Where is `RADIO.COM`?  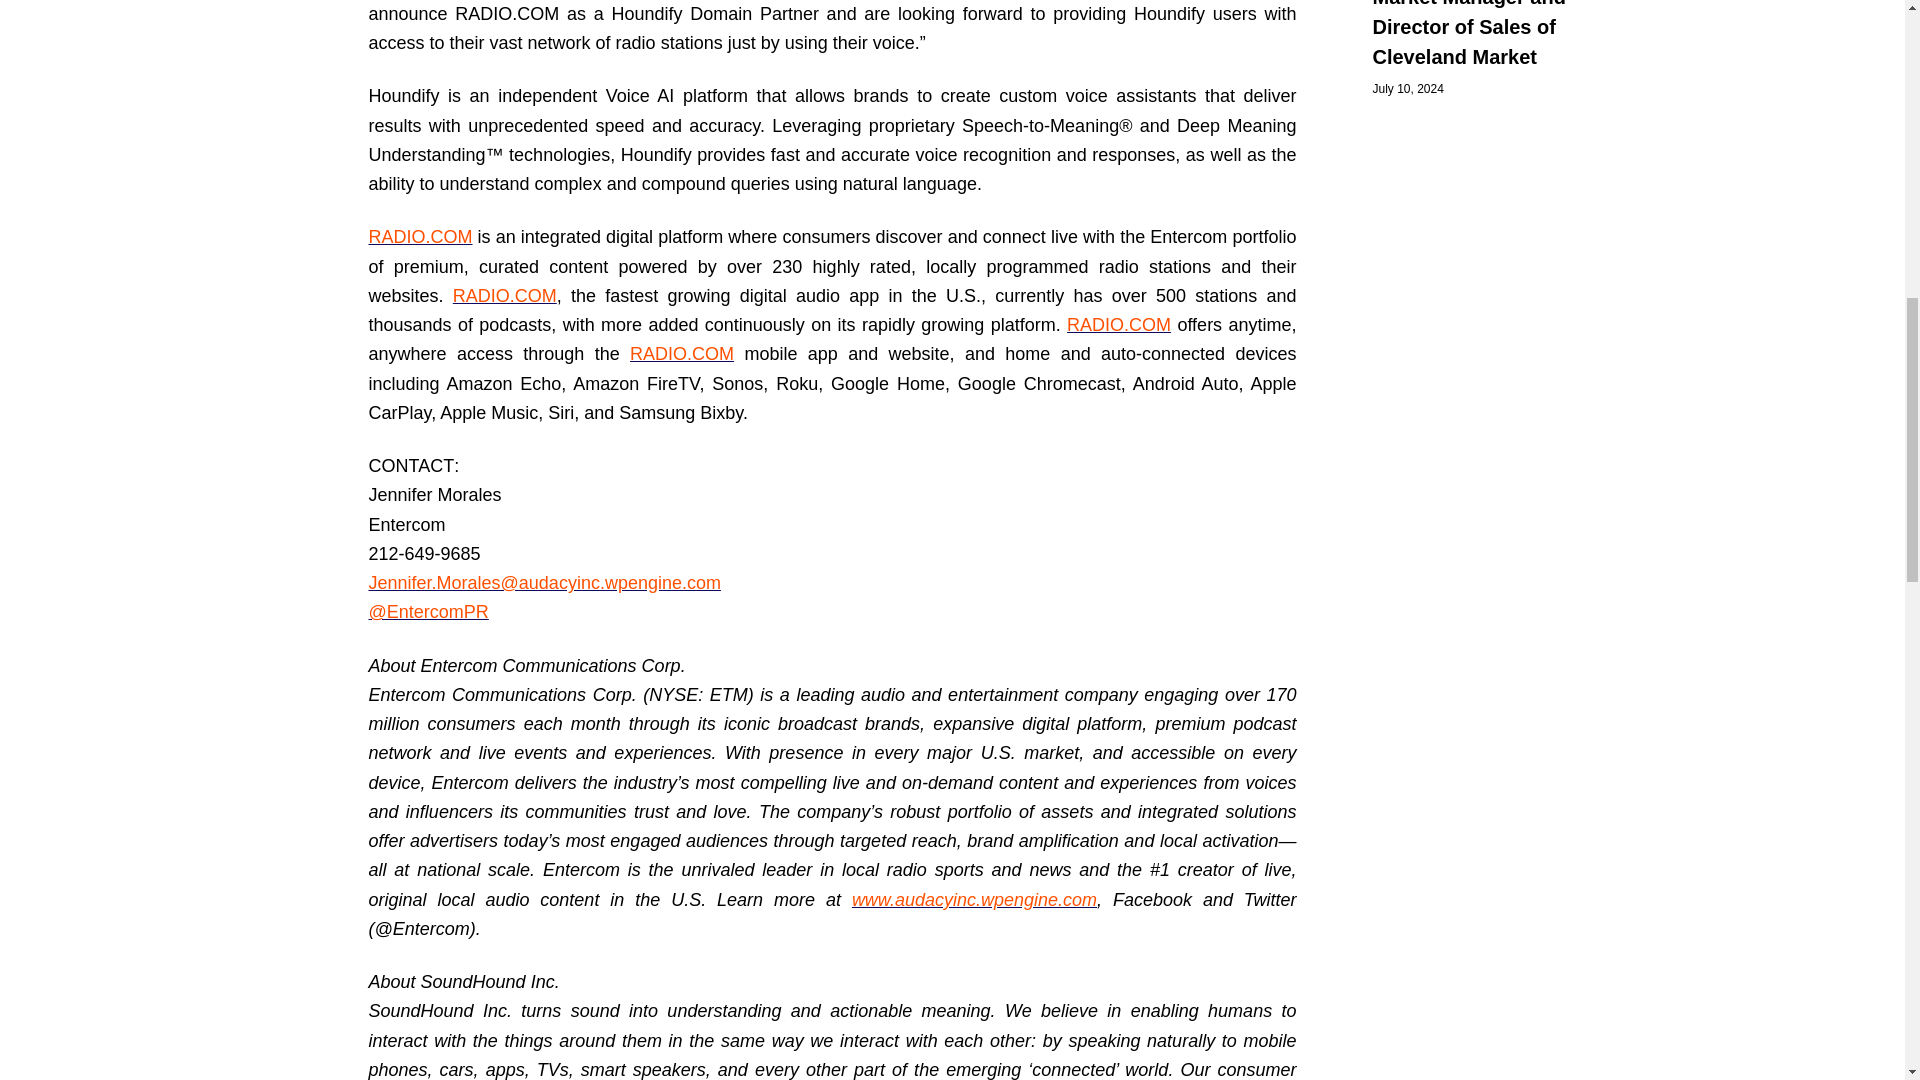
RADIO.COM is located at coordinates (504, 296).